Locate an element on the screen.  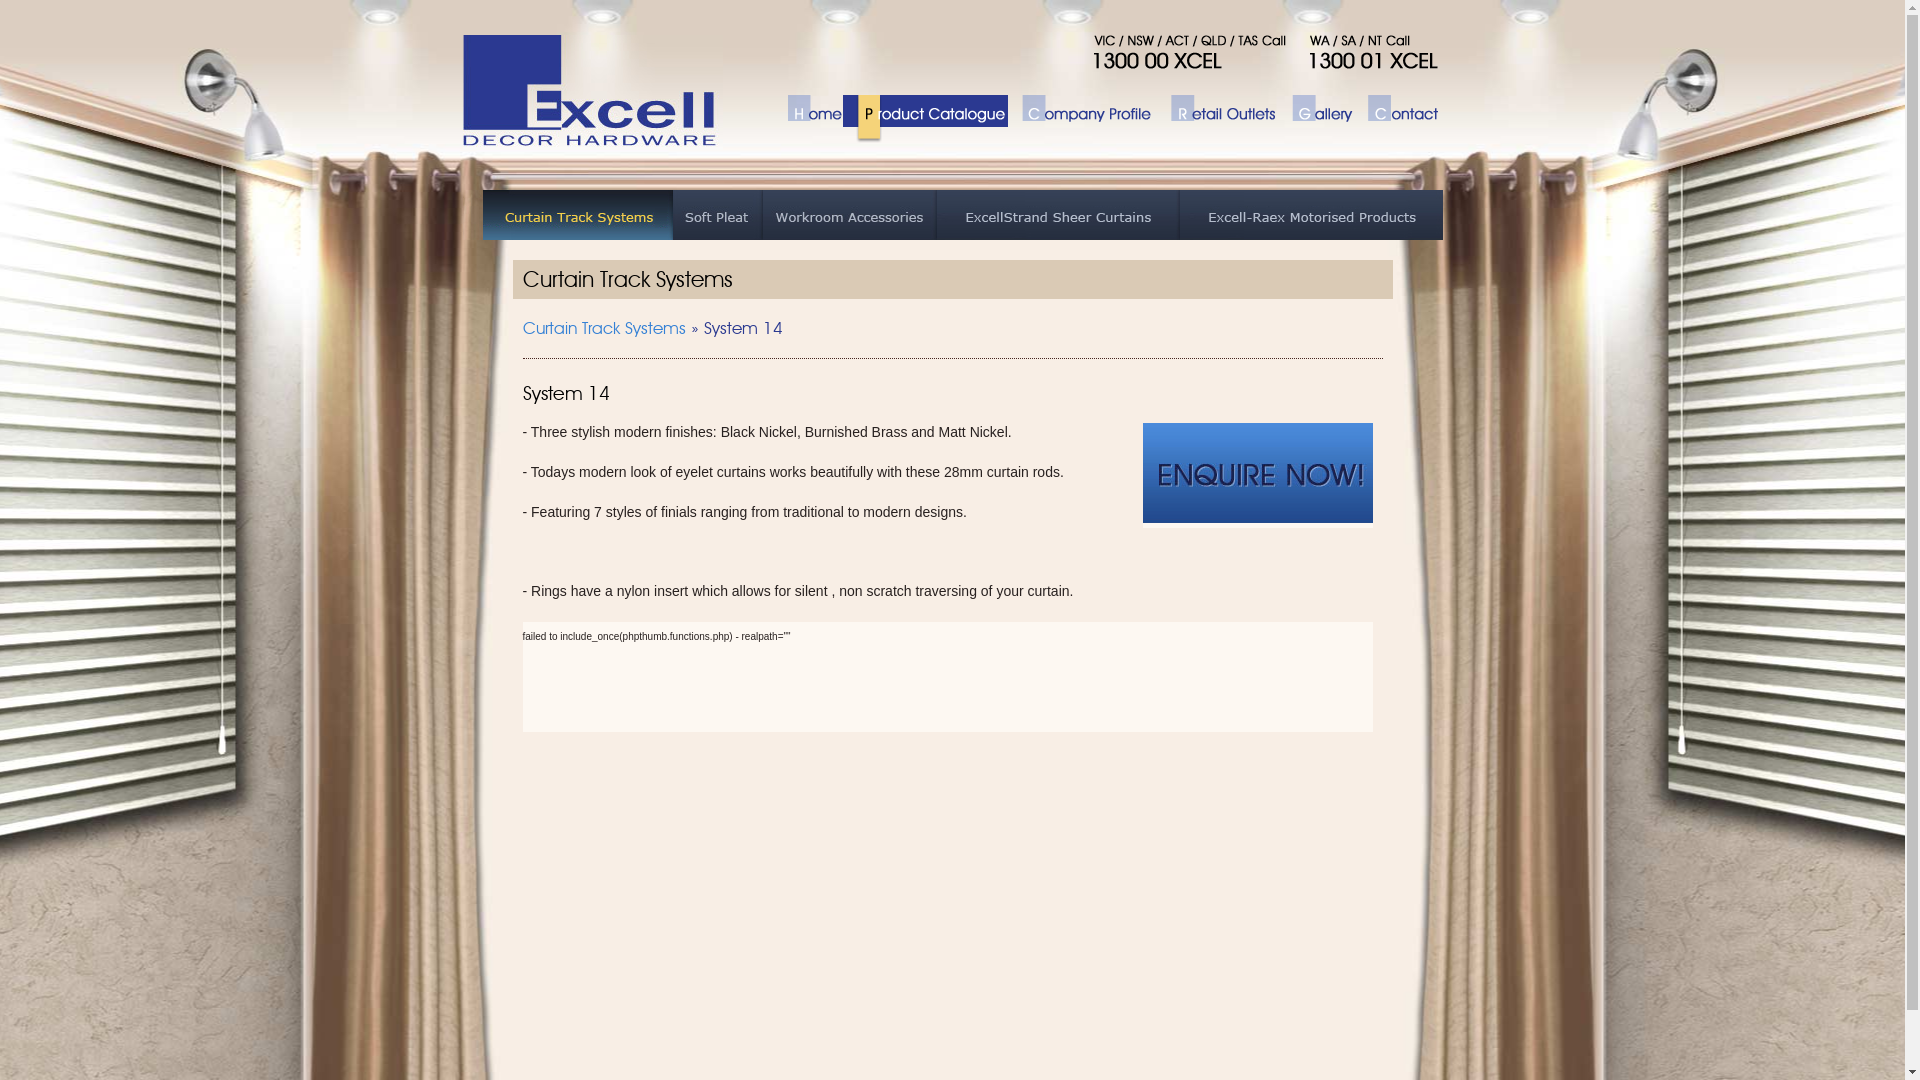
Enquire about his product is located at coordinates (1257, 473).